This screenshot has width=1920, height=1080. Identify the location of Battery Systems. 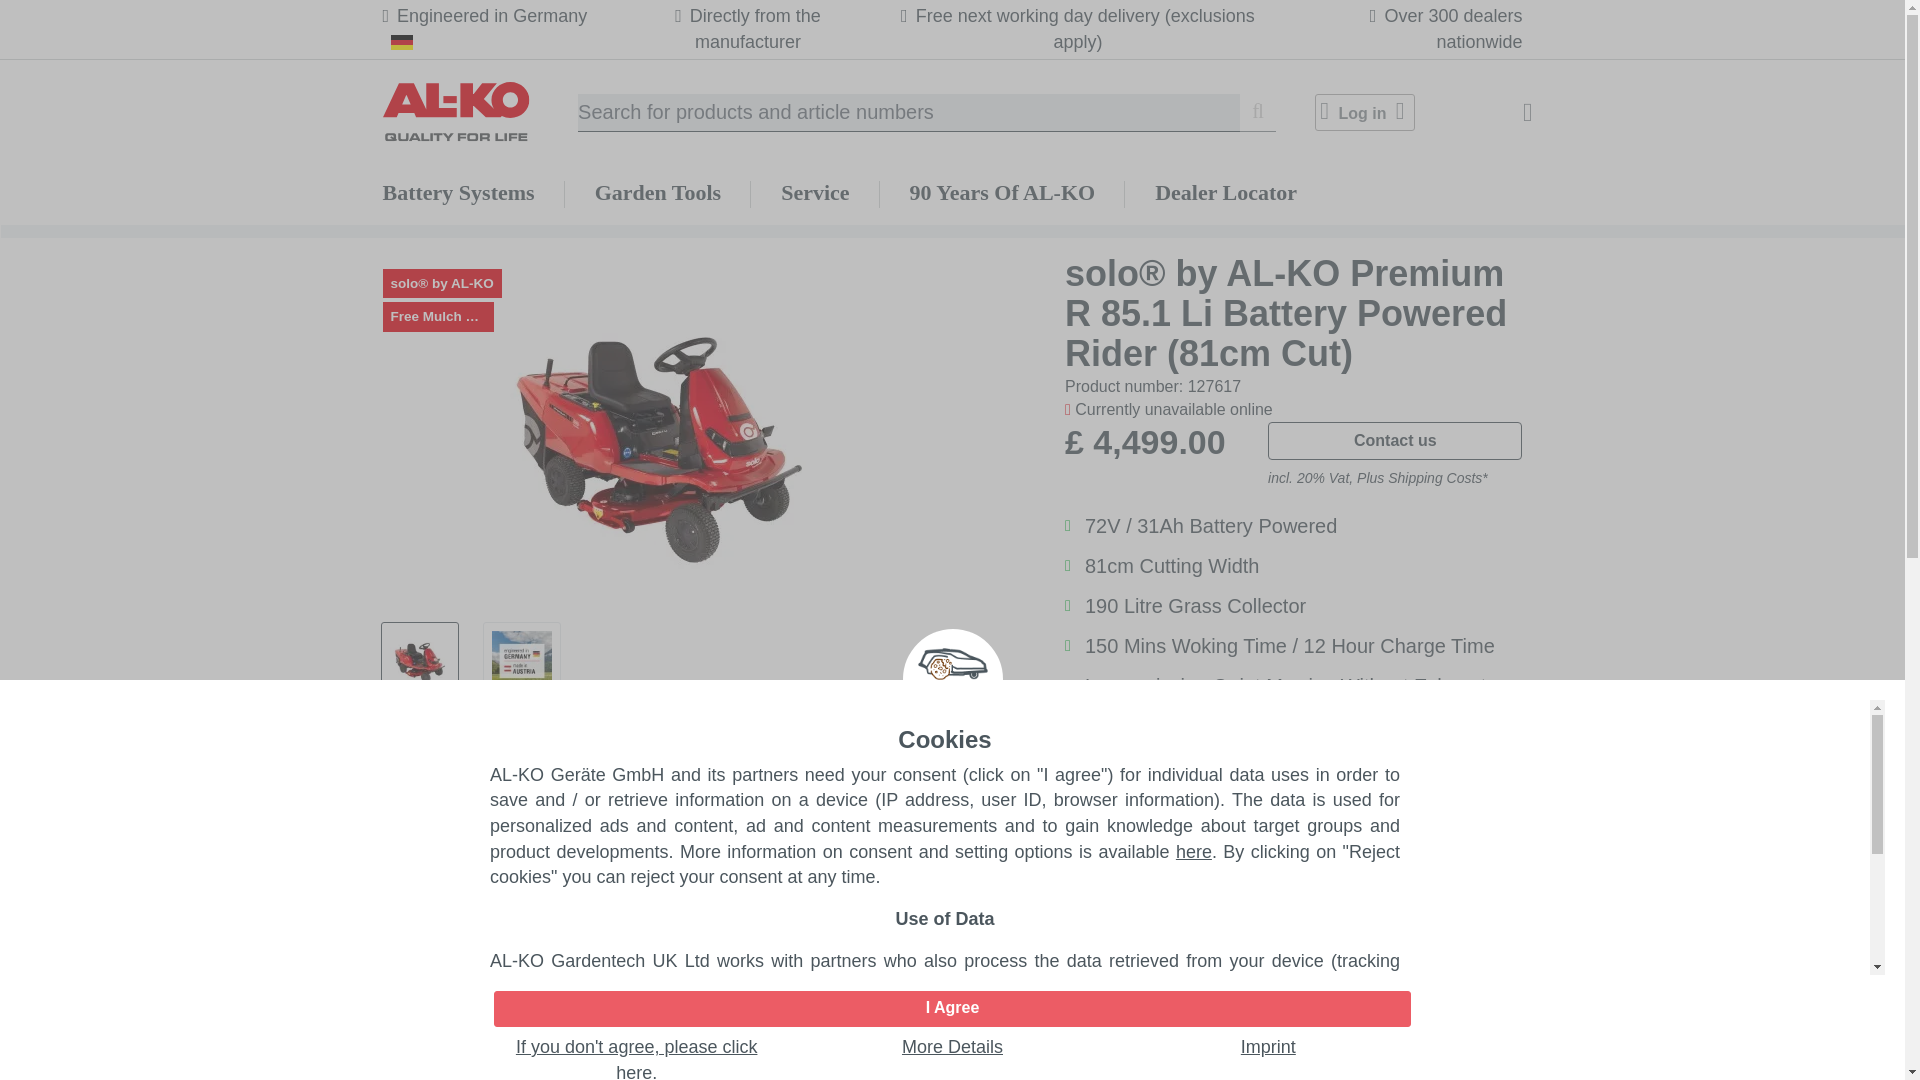
(458, 192).